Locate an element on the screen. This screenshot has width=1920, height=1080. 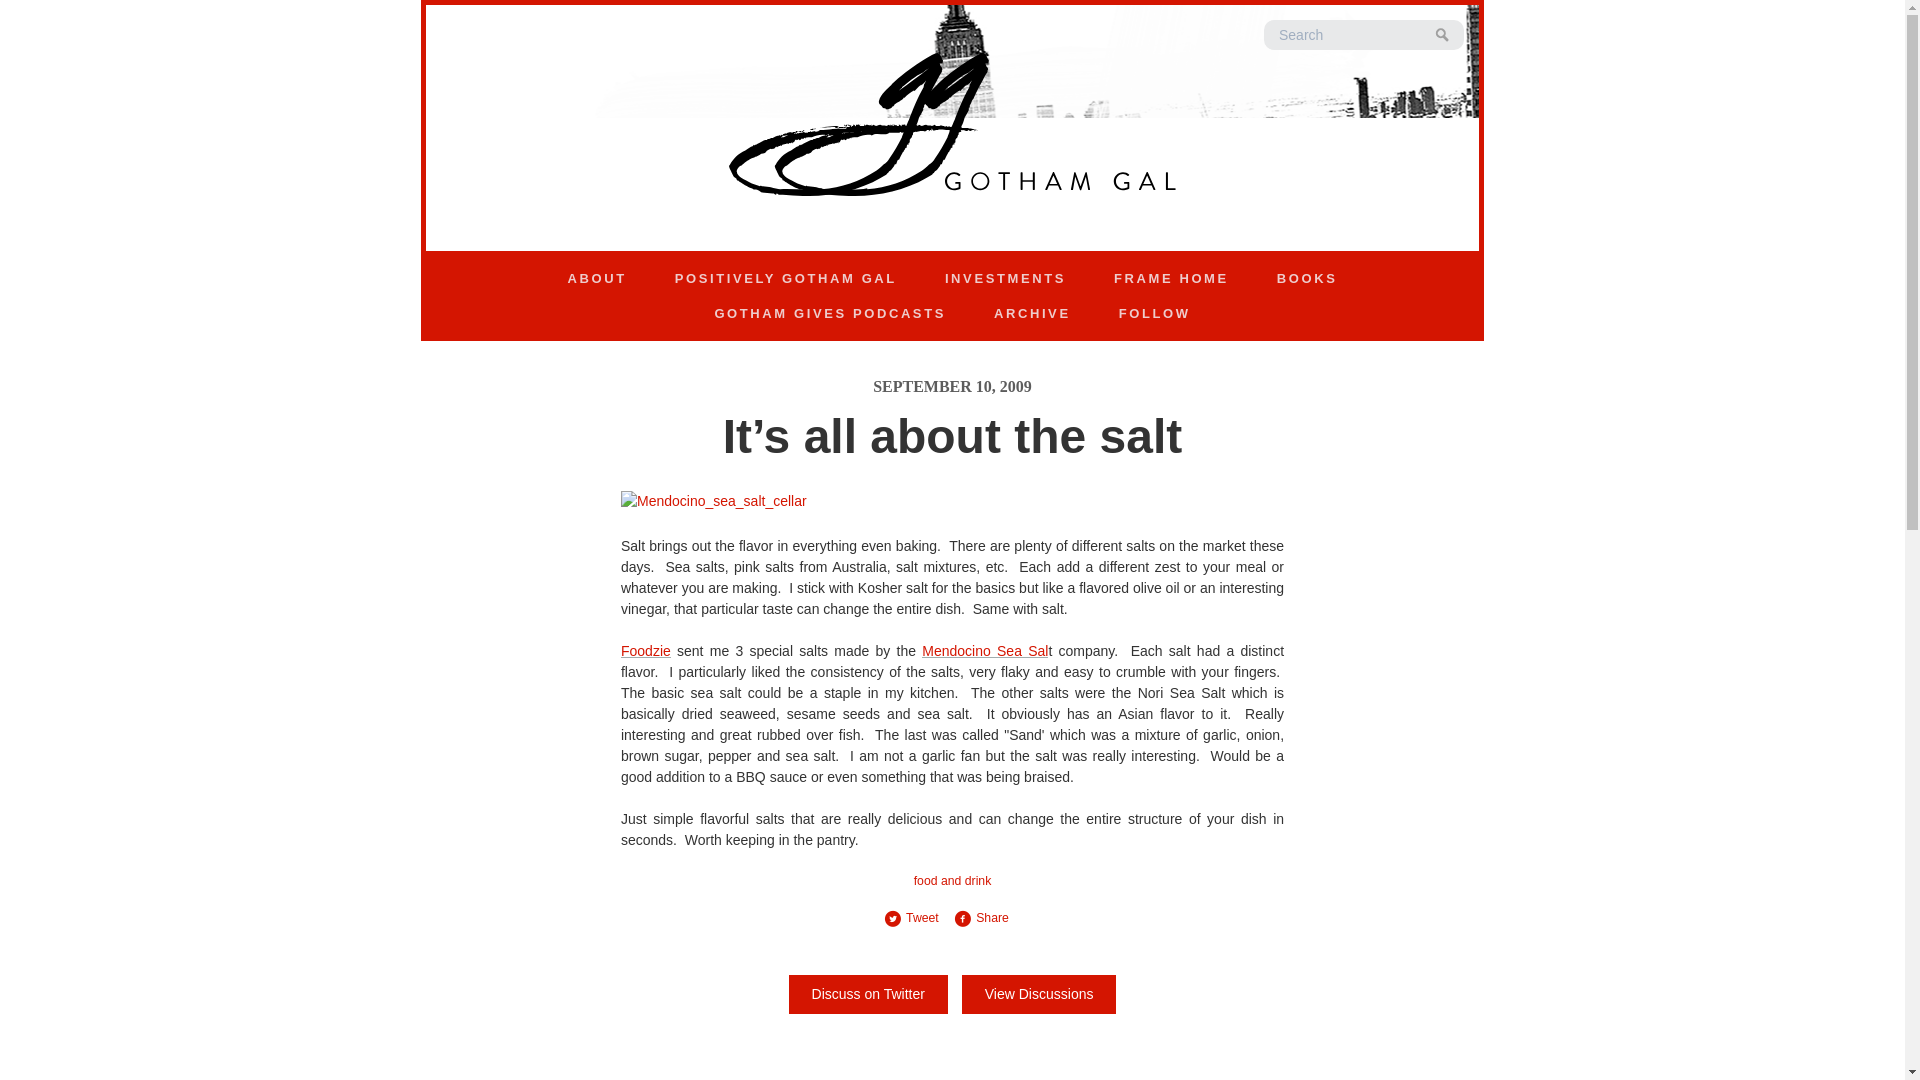
INVESTMENTS is located at coordinates (1006, 278).